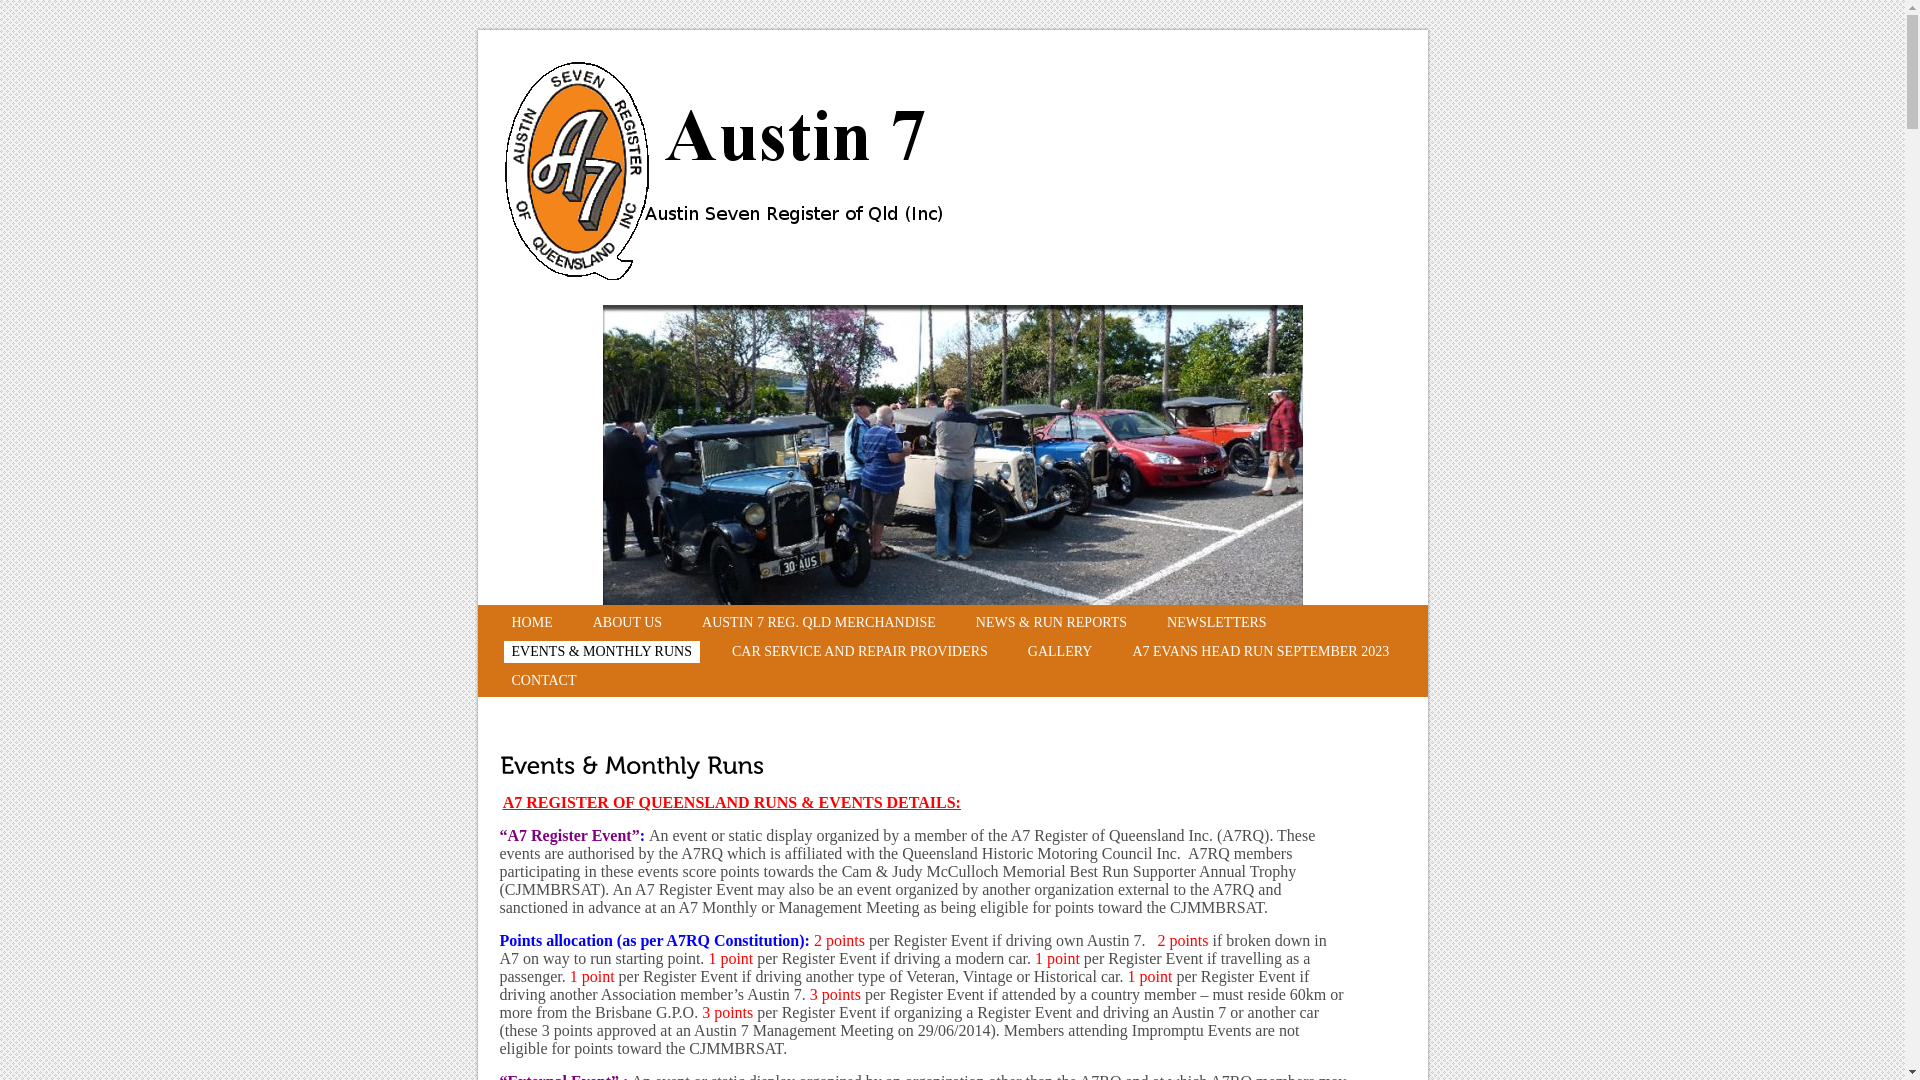 The width and height of the screenshot is (1920, 1080). What do you see at coordinates (1052, 623) in the screenshot?
I see `NEWS & RUN REPORTS` at bounding box center [1052, 623].